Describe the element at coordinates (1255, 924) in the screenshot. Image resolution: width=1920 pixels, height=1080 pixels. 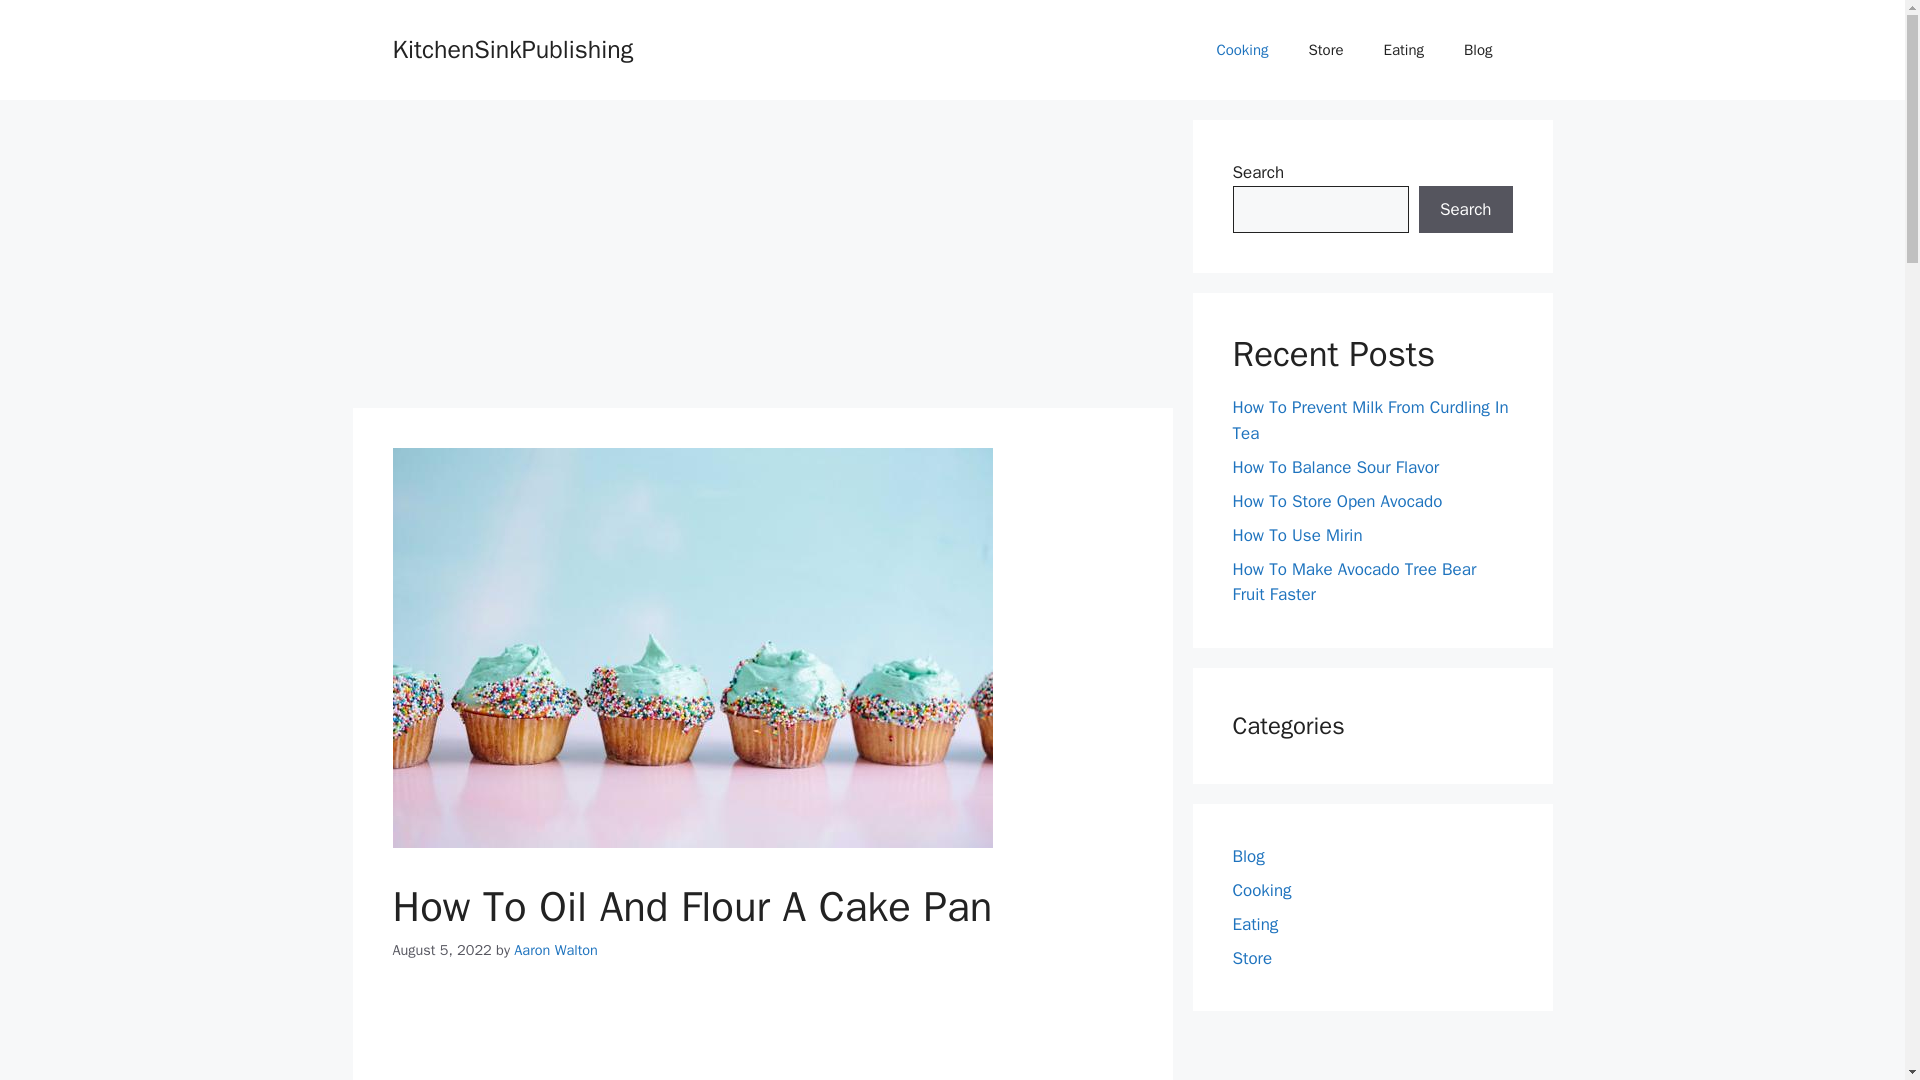
I see `Eating` at that location.